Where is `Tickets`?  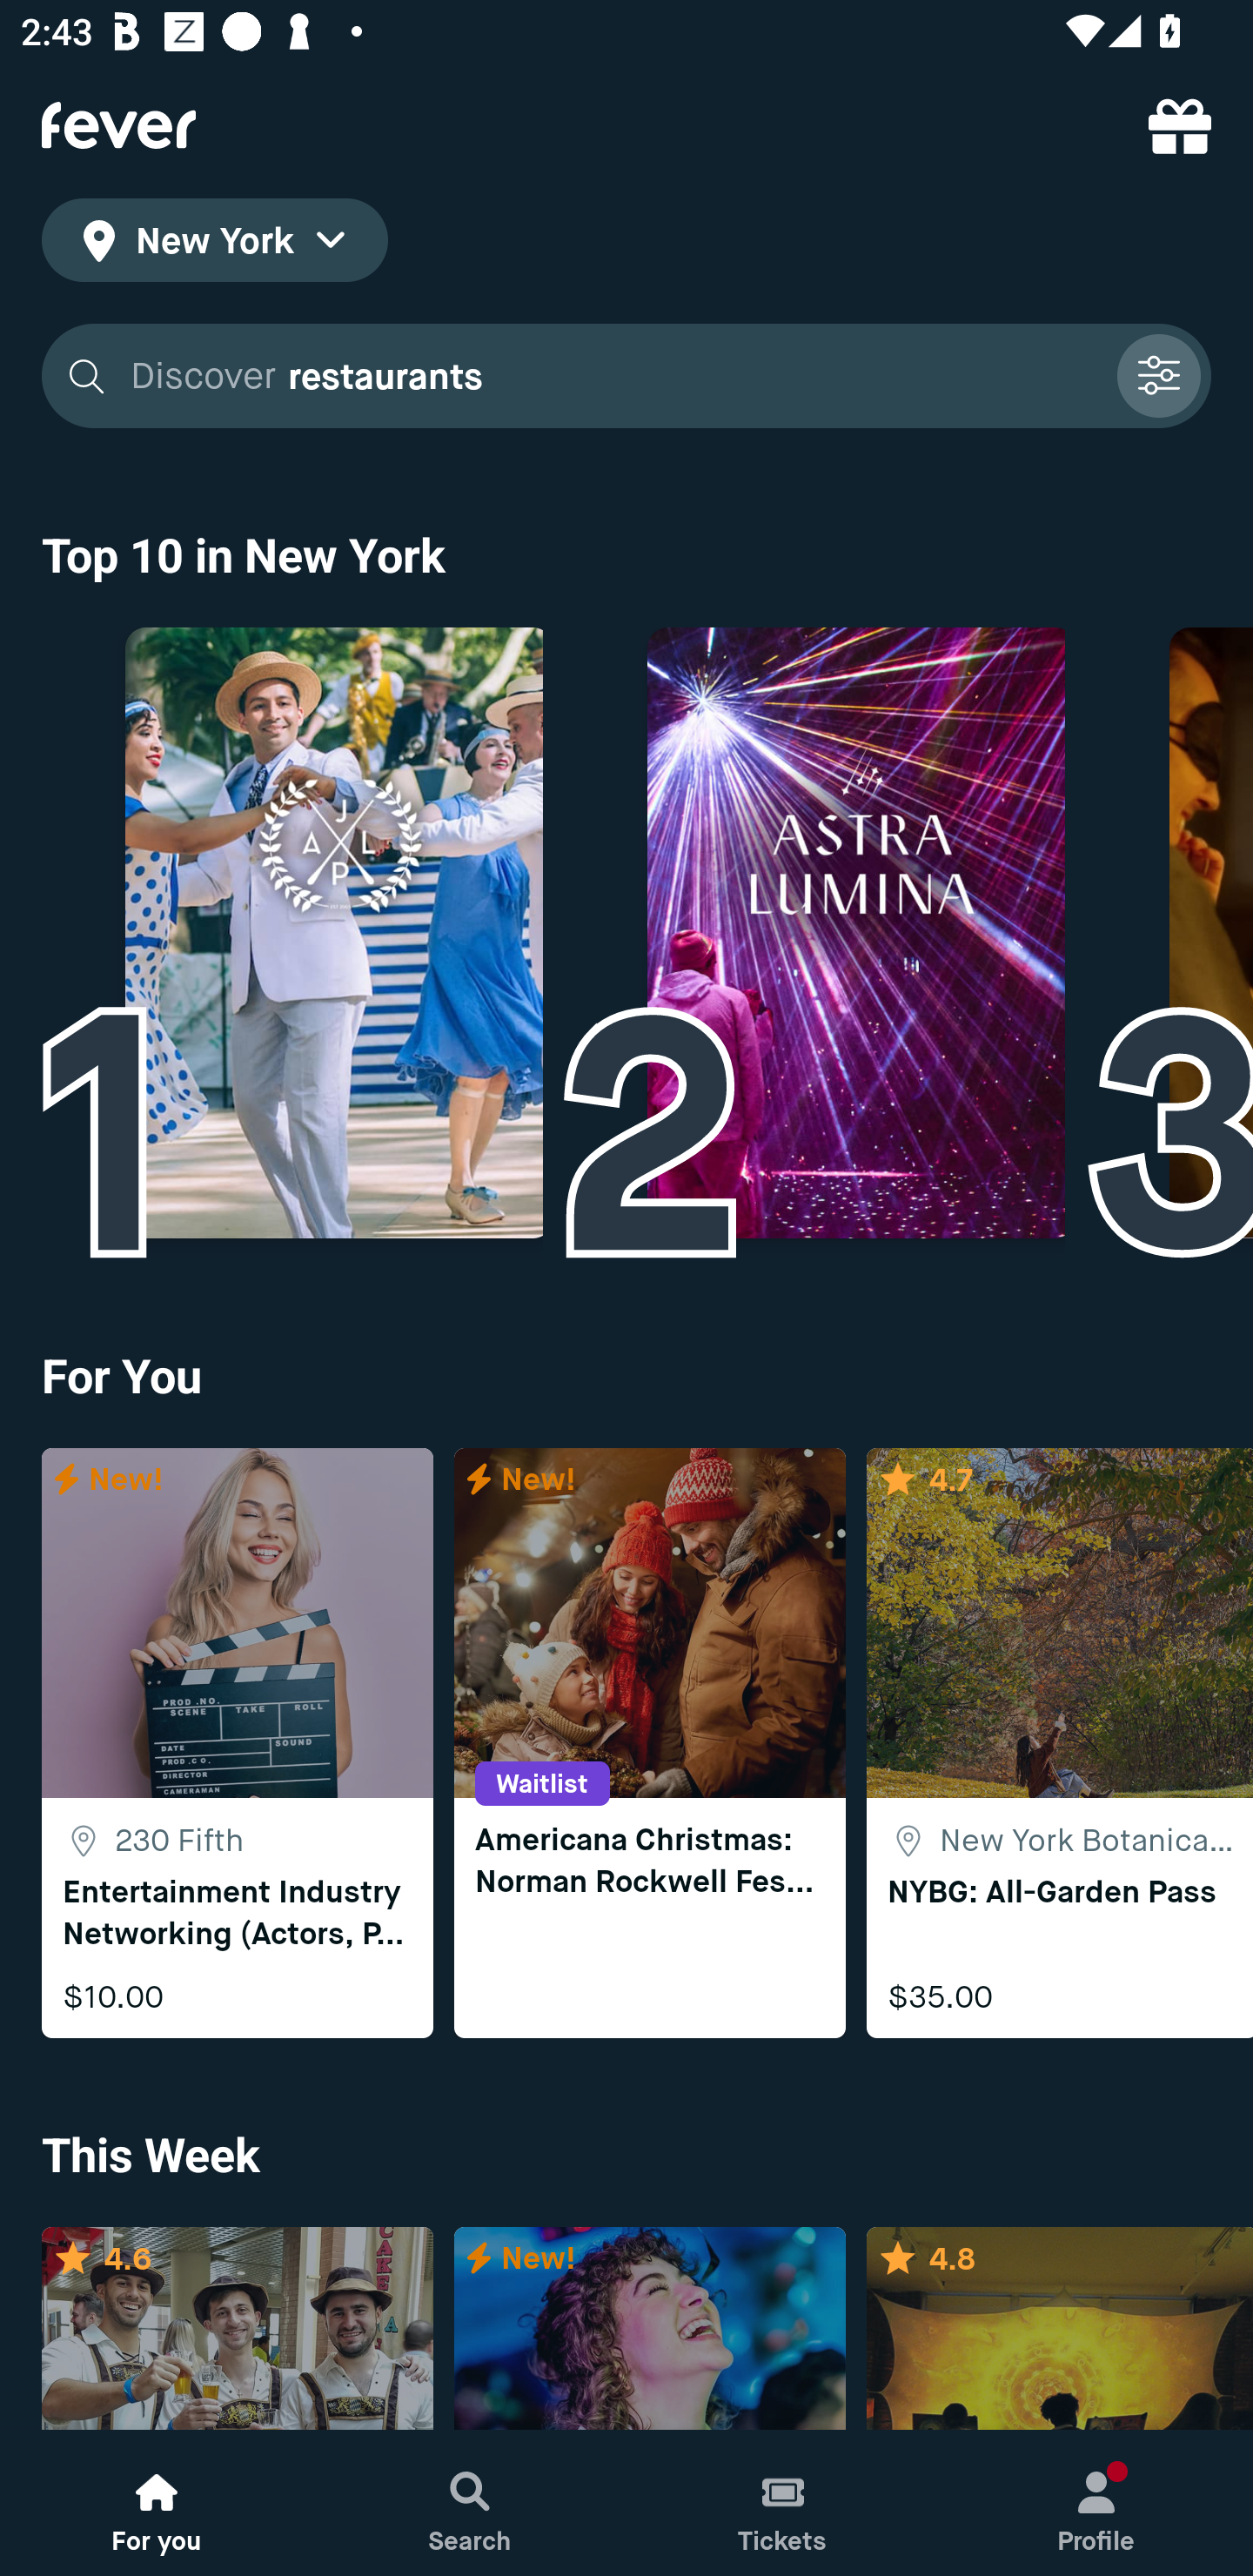 Tickets is located at coordinates (783, 2503).